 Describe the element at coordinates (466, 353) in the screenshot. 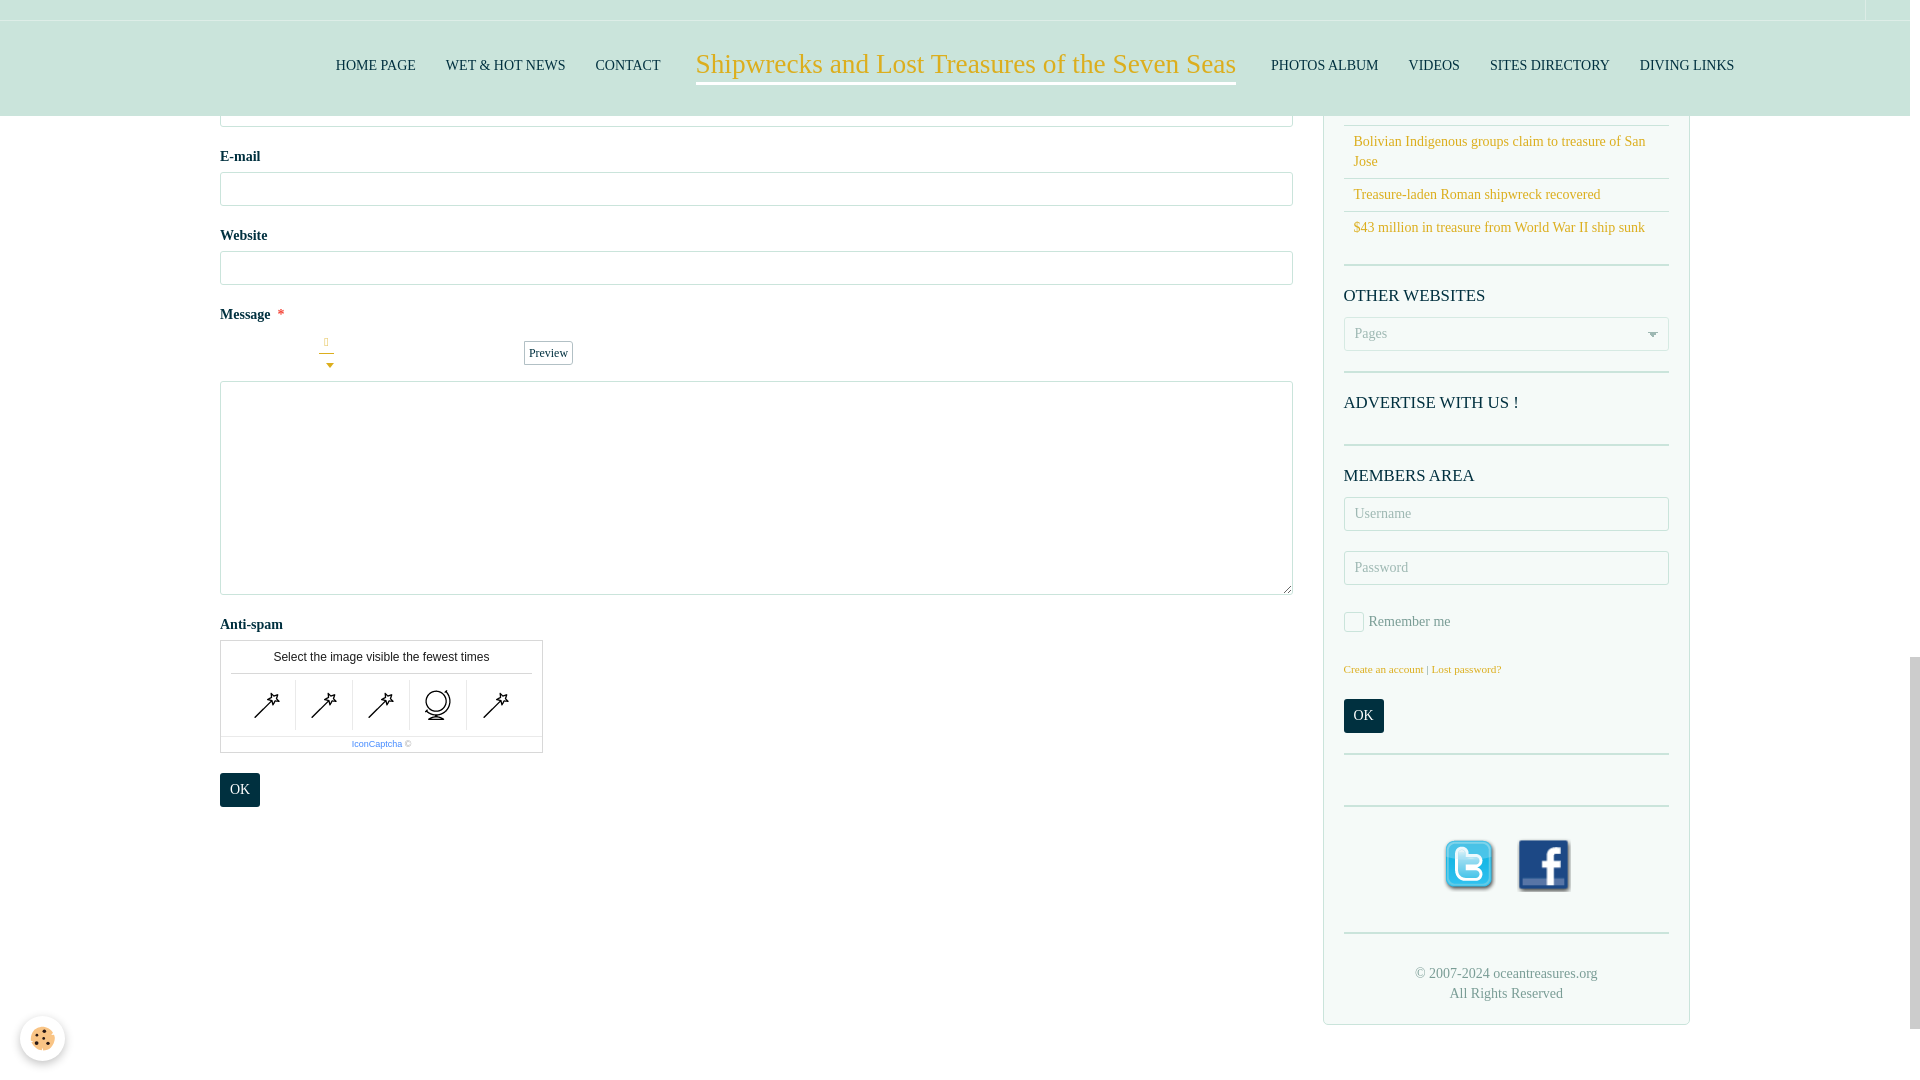

I see `Video` at that location.